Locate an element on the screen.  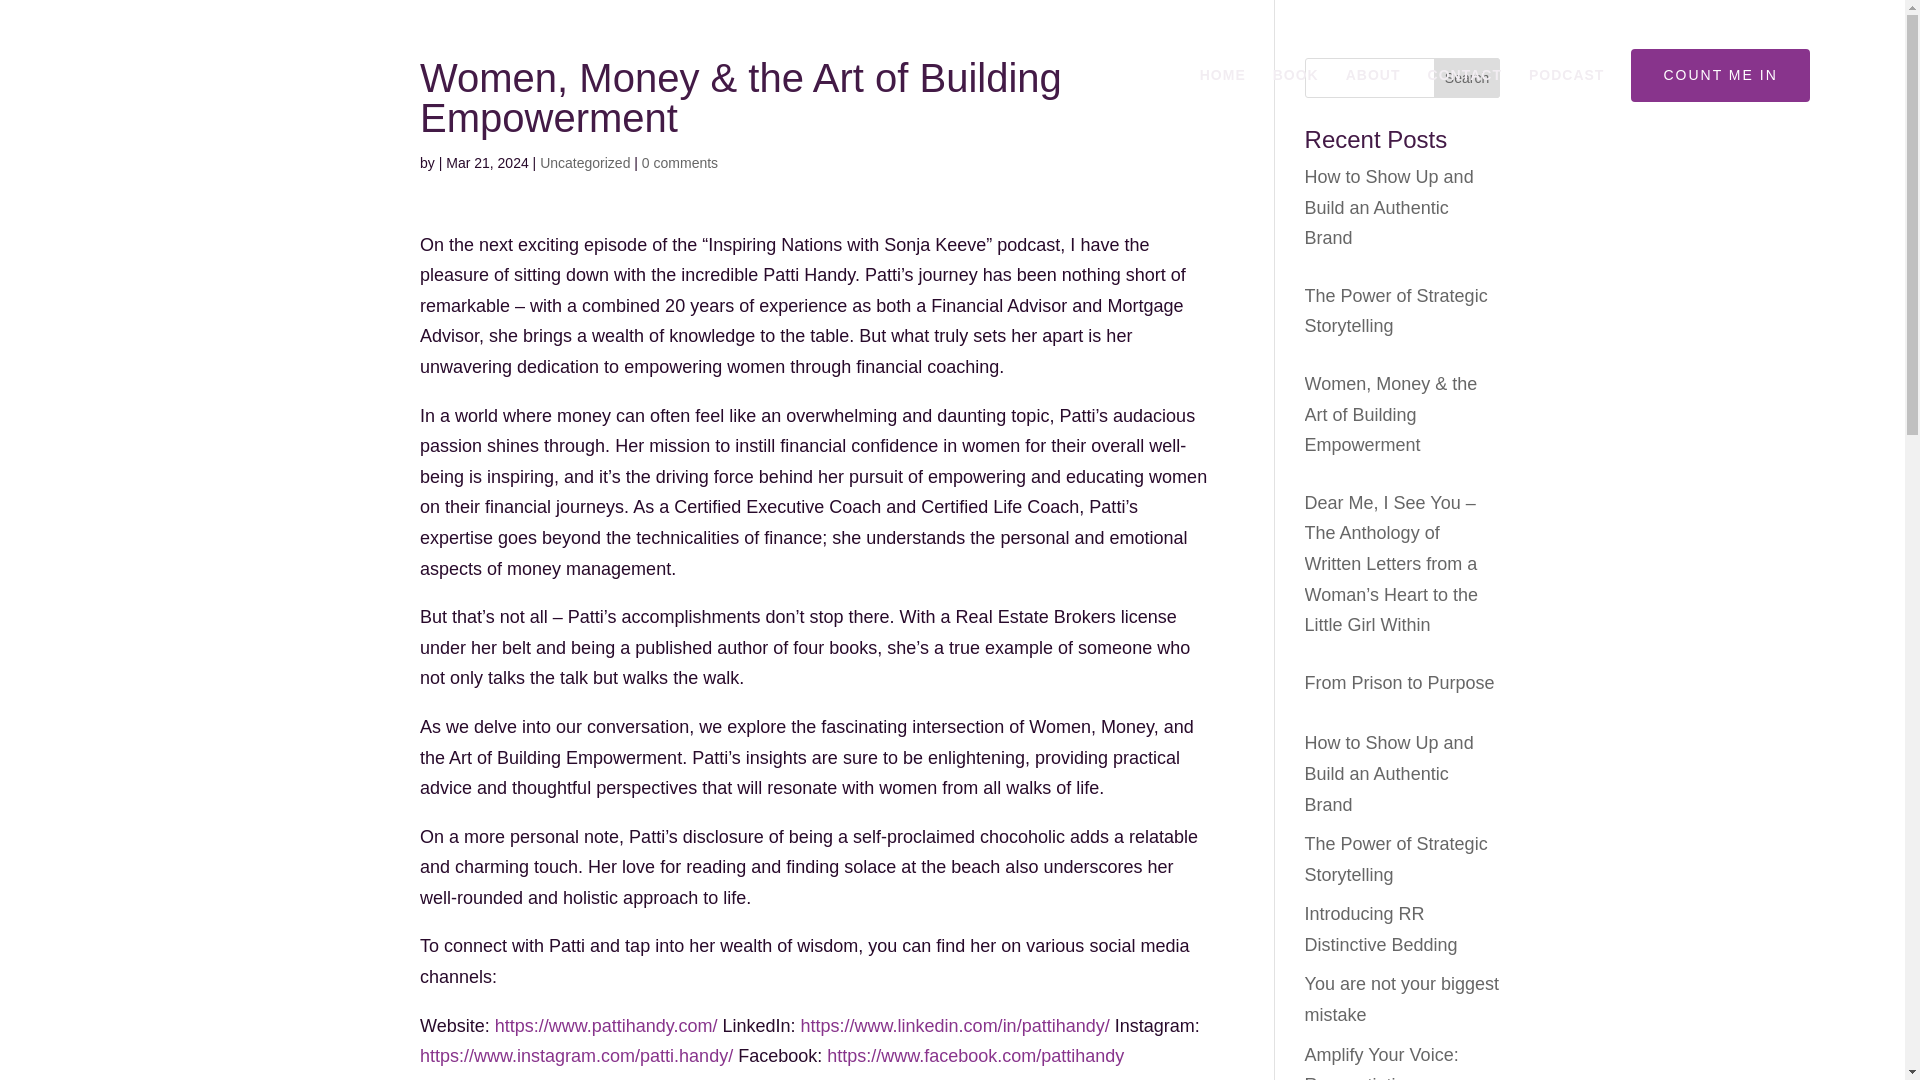
CONTACT is located at coordinates (1464, 109).